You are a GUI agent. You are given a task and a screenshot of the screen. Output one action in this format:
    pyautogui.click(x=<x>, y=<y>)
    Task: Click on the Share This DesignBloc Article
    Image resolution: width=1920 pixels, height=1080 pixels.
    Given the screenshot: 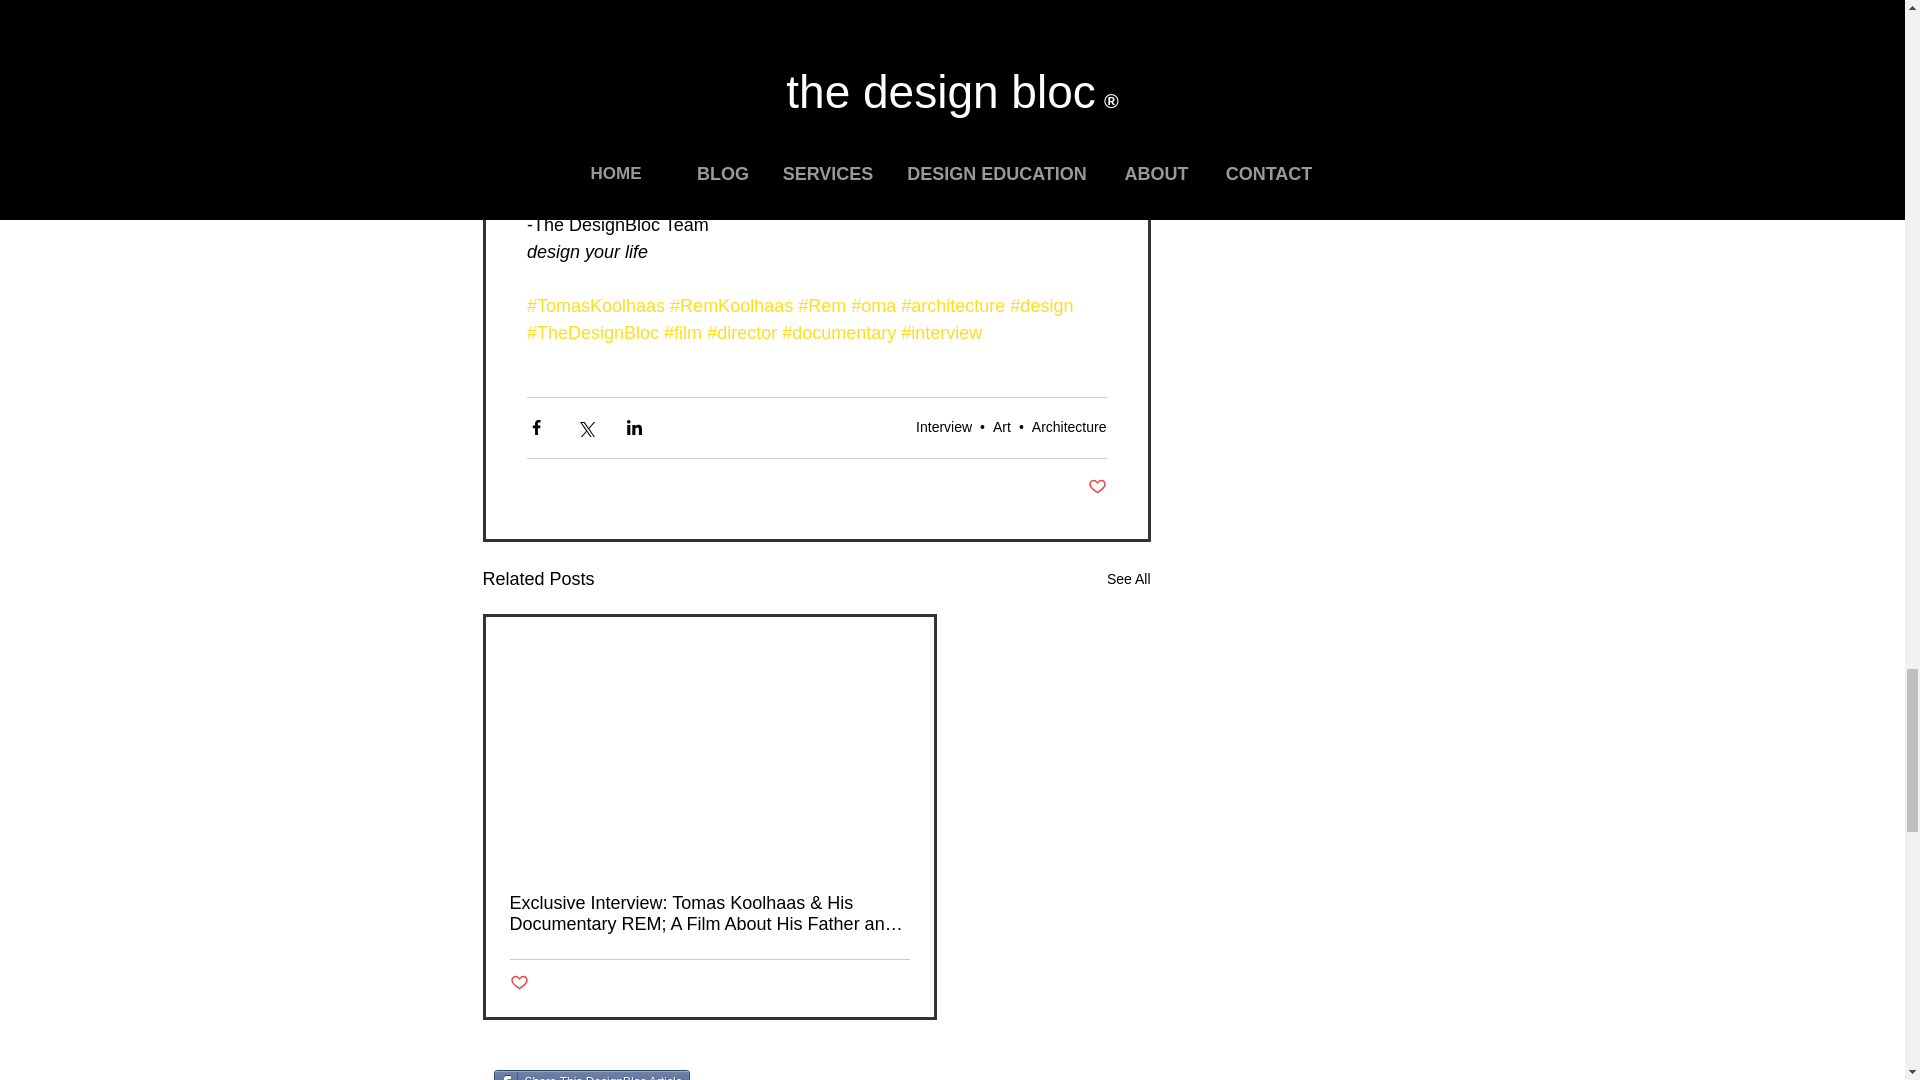 What is the action you would take?
    pyautogui.click(x=592, y=1075)
    